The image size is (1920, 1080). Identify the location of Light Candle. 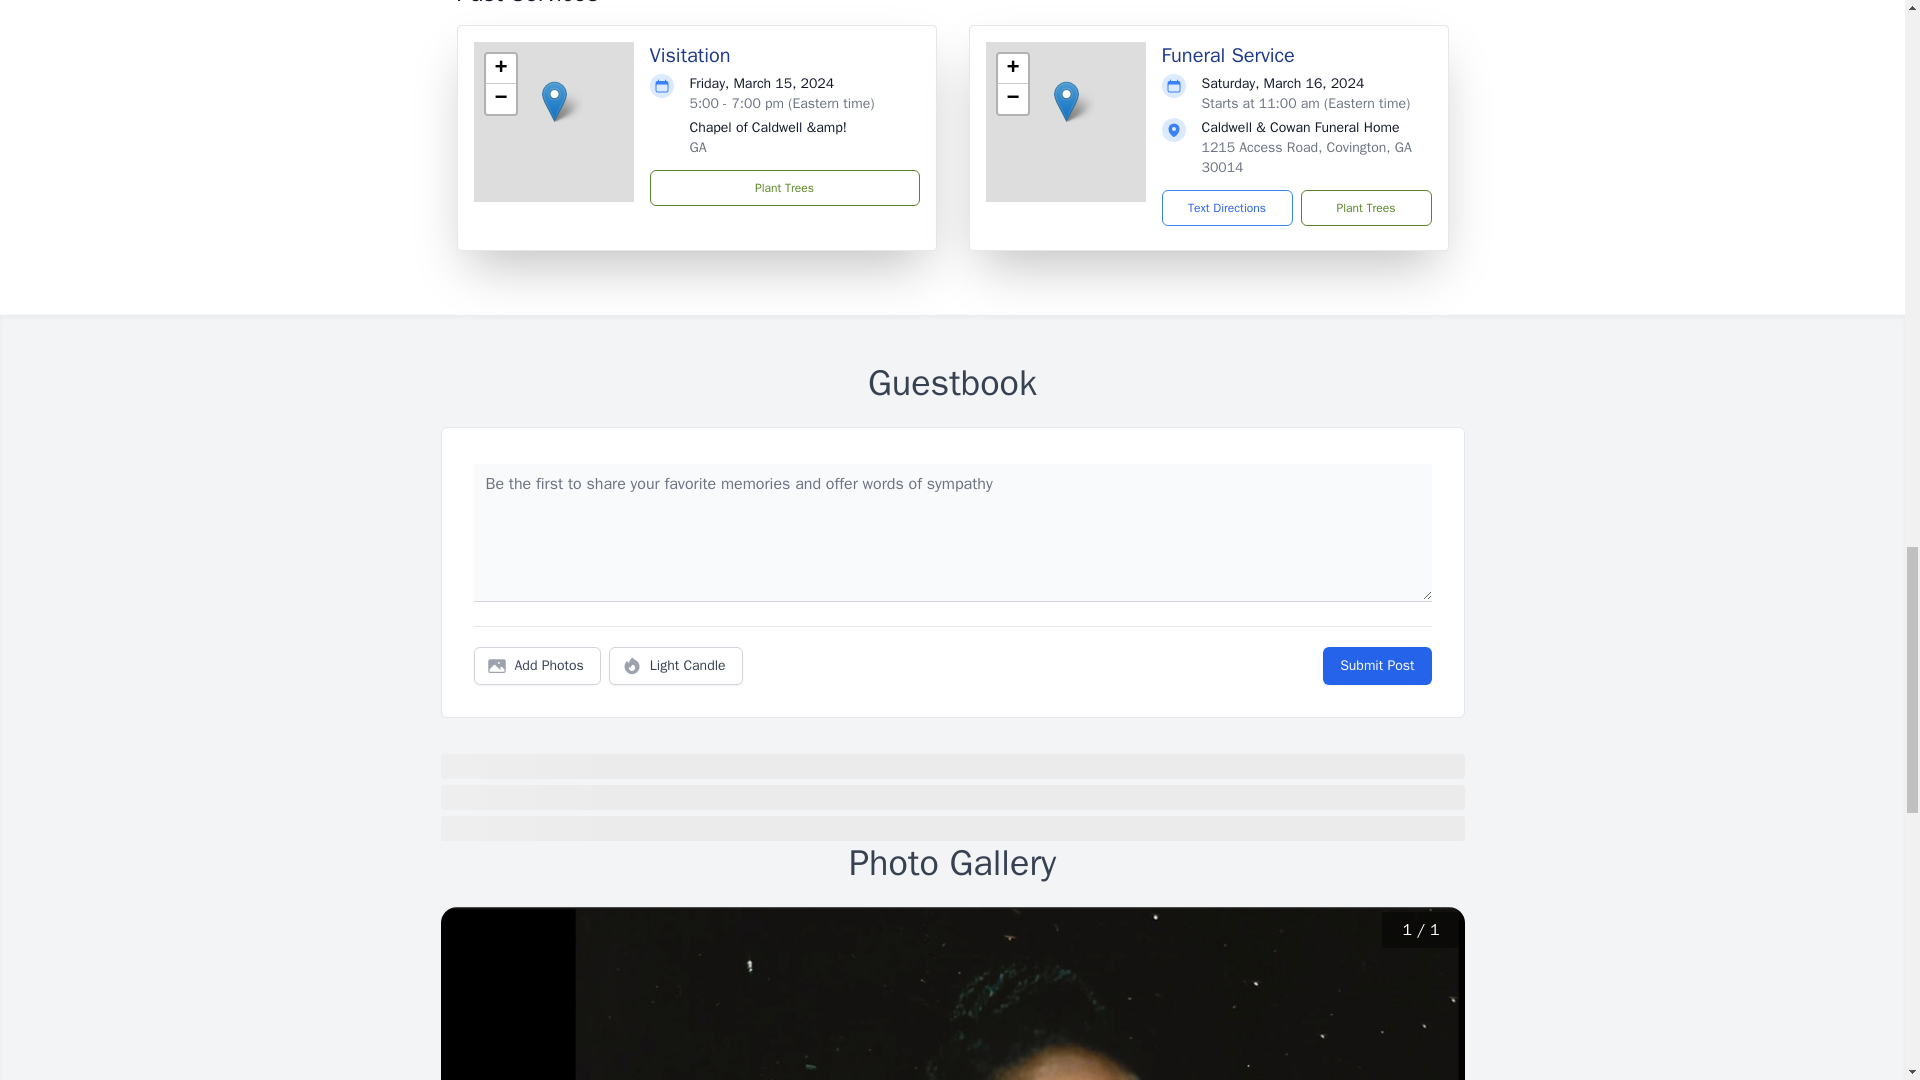
(676, 665).